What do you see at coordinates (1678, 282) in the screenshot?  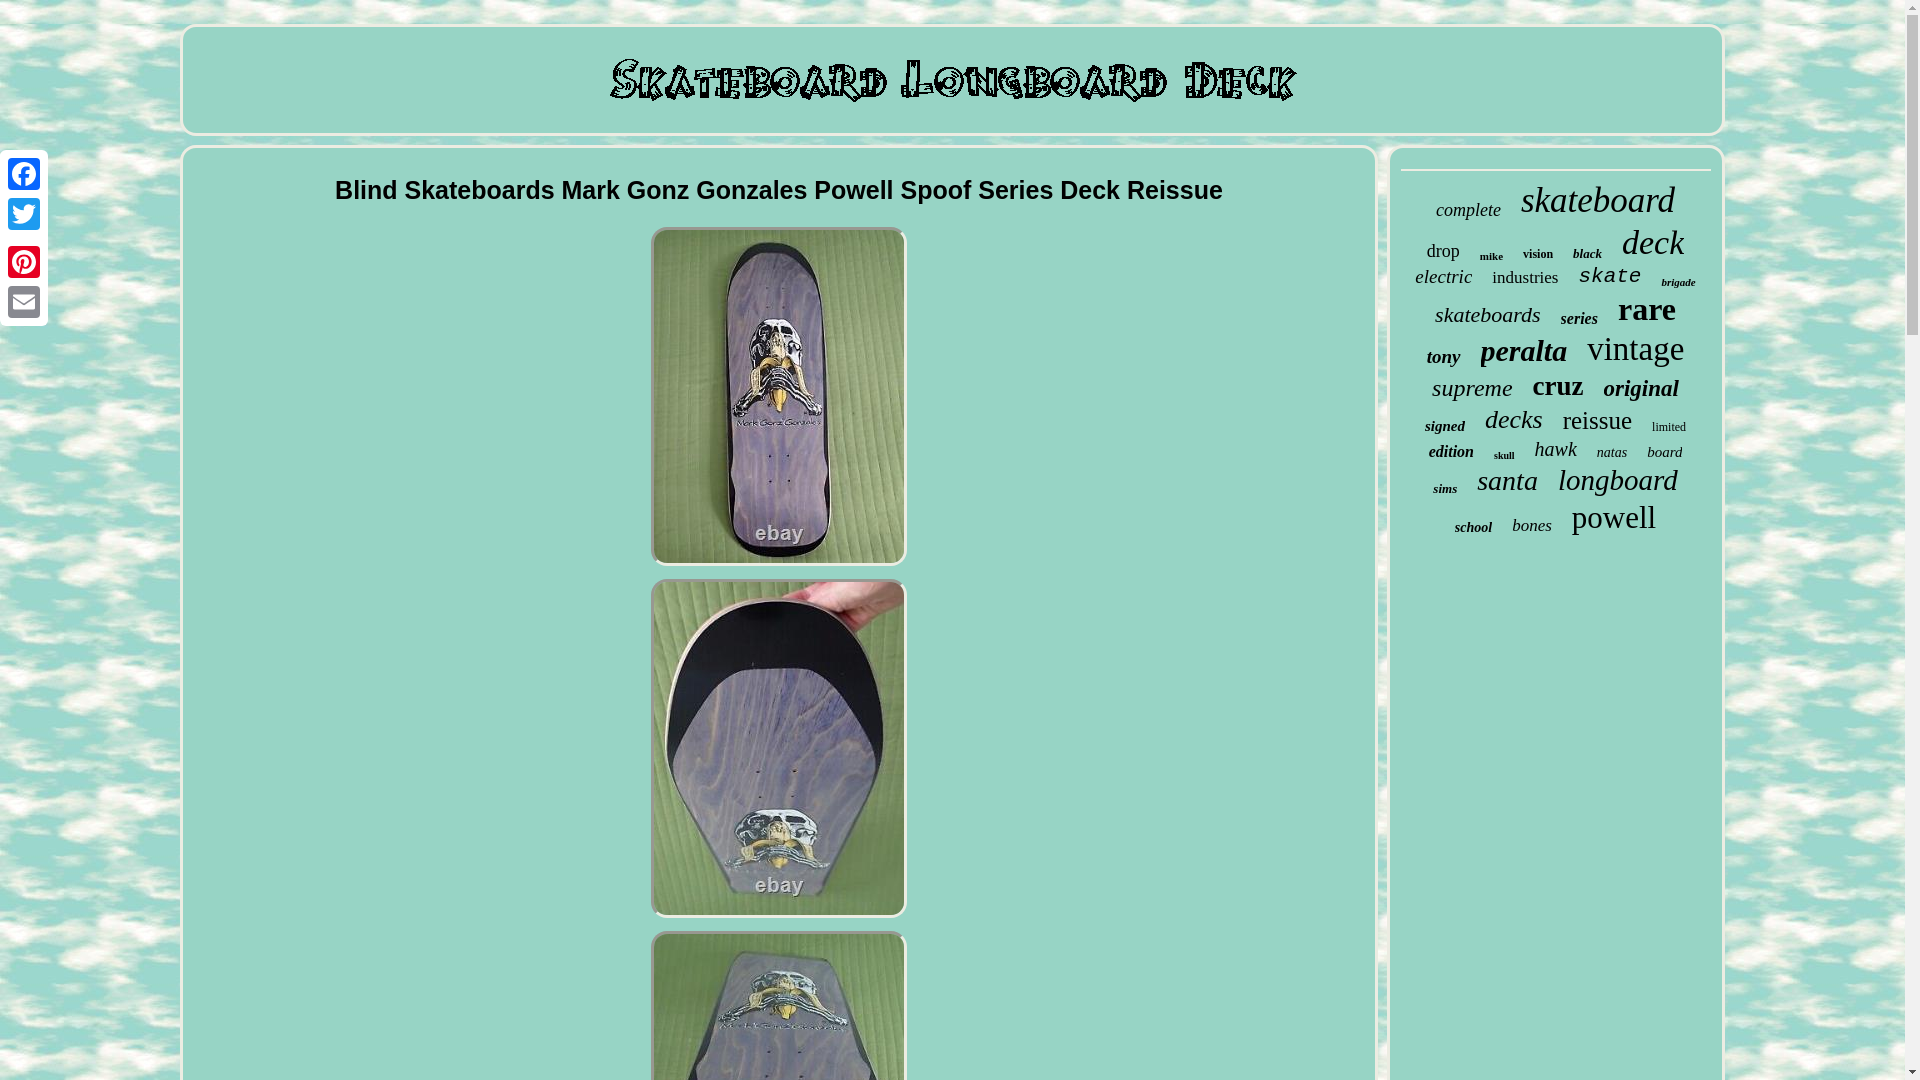 I see `brigade` at bounding box center [1678, 282].